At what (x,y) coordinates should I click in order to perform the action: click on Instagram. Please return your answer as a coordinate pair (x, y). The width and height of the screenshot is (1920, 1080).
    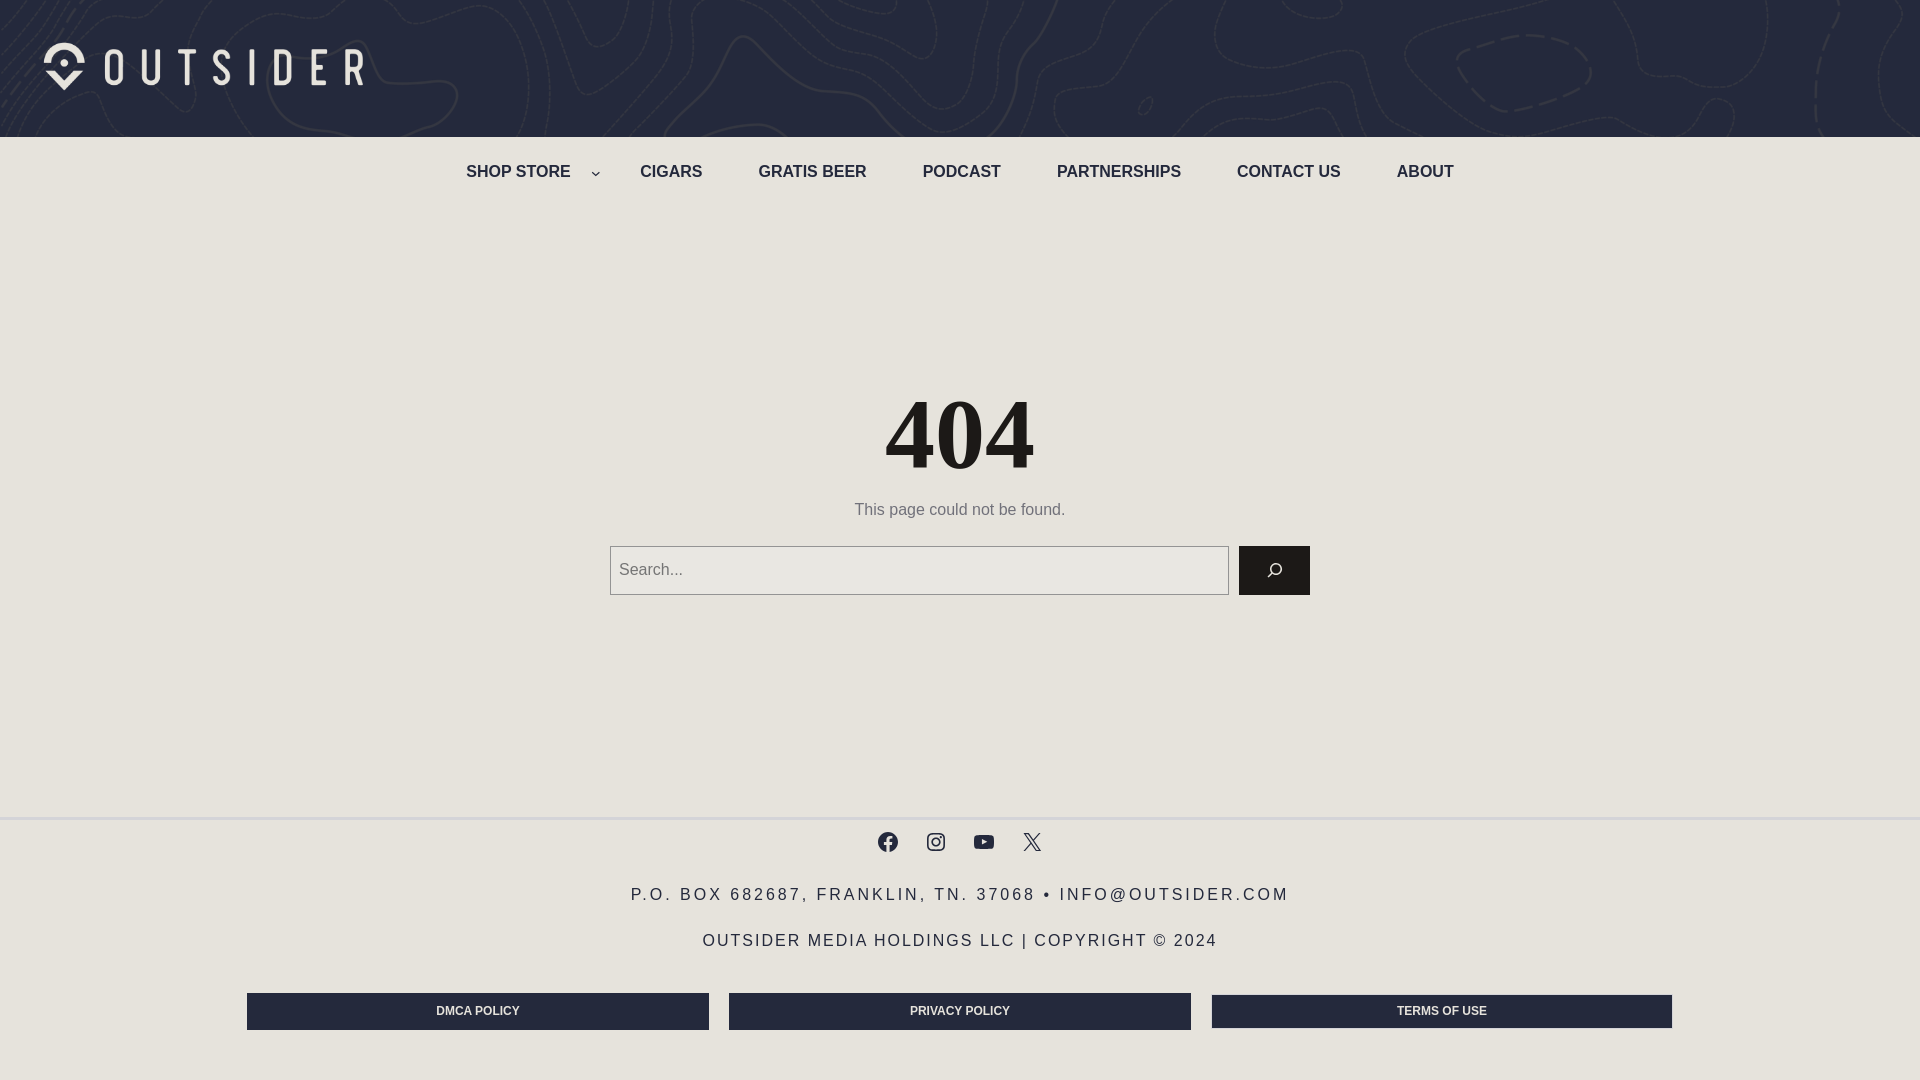
    Looking at the image, I should click on (936, 842).